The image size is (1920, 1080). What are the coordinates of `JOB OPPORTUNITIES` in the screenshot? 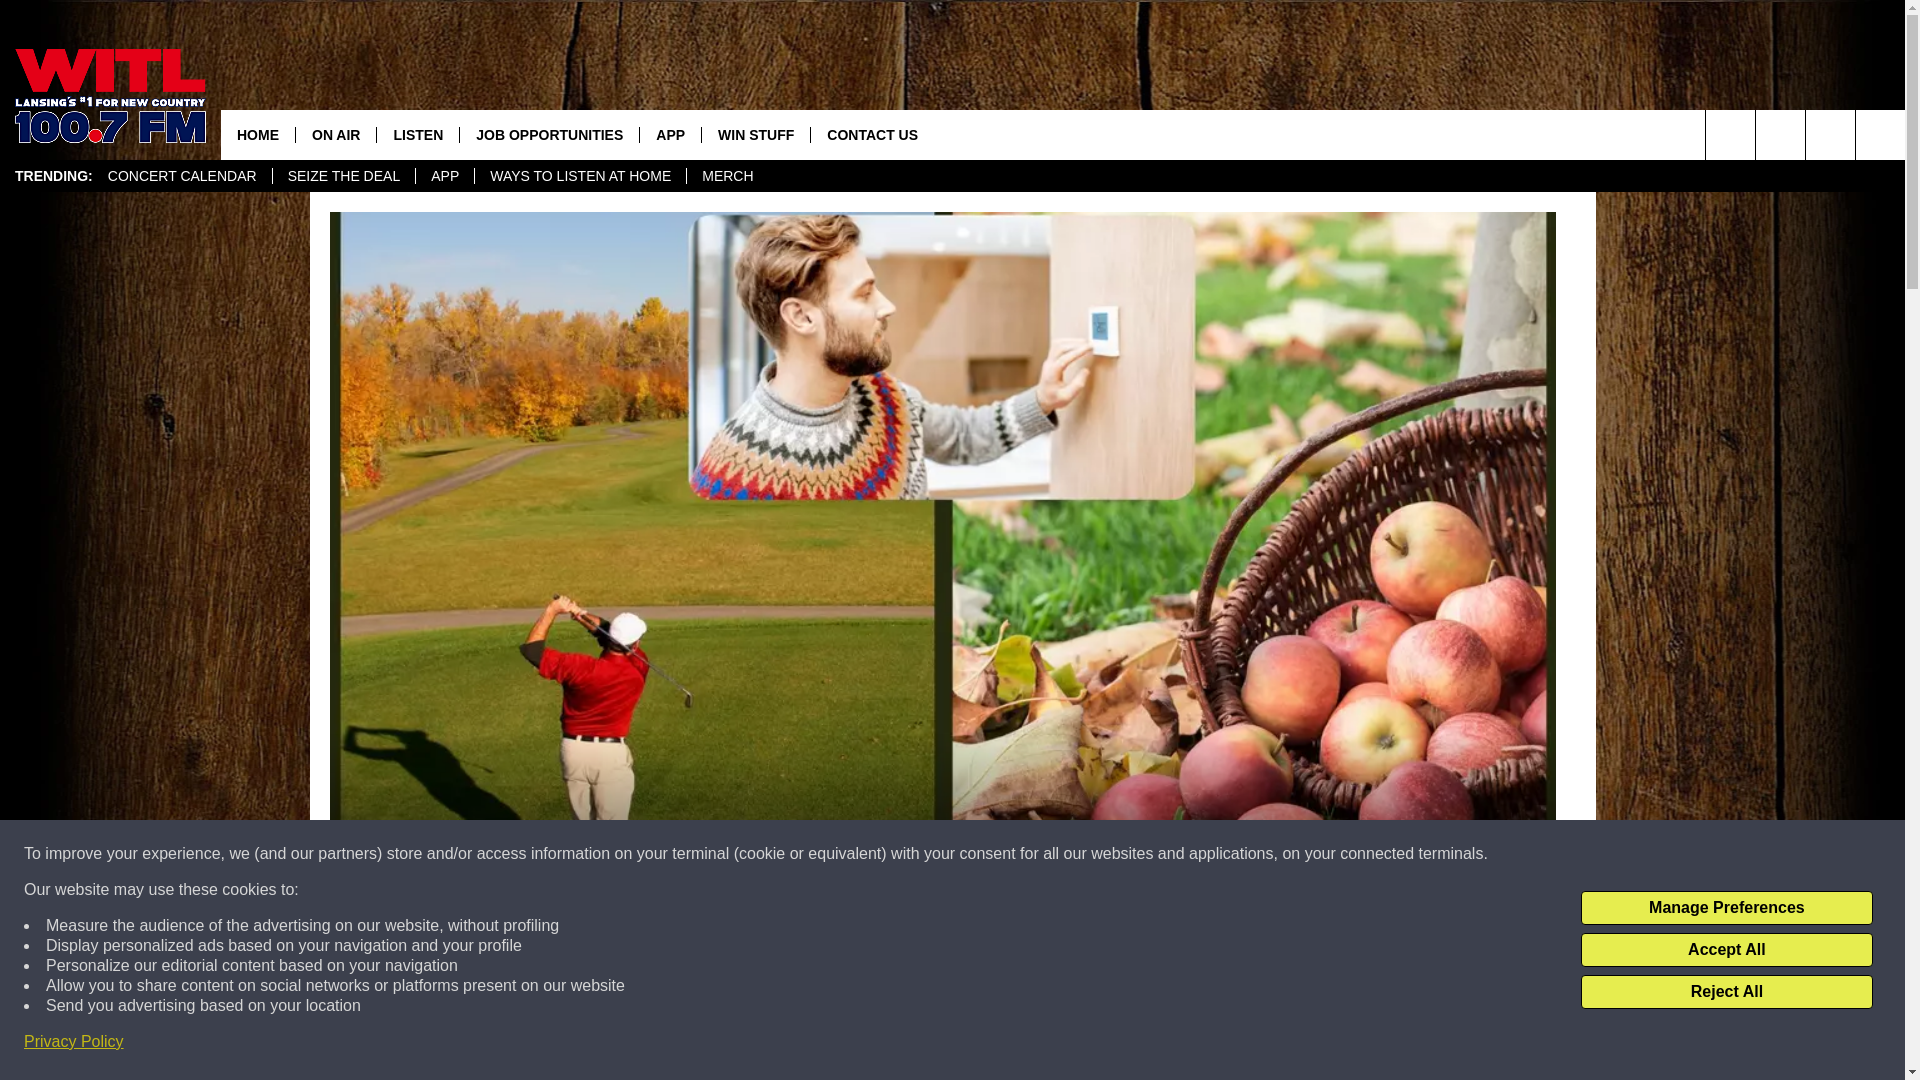 It's located at (548, 134).